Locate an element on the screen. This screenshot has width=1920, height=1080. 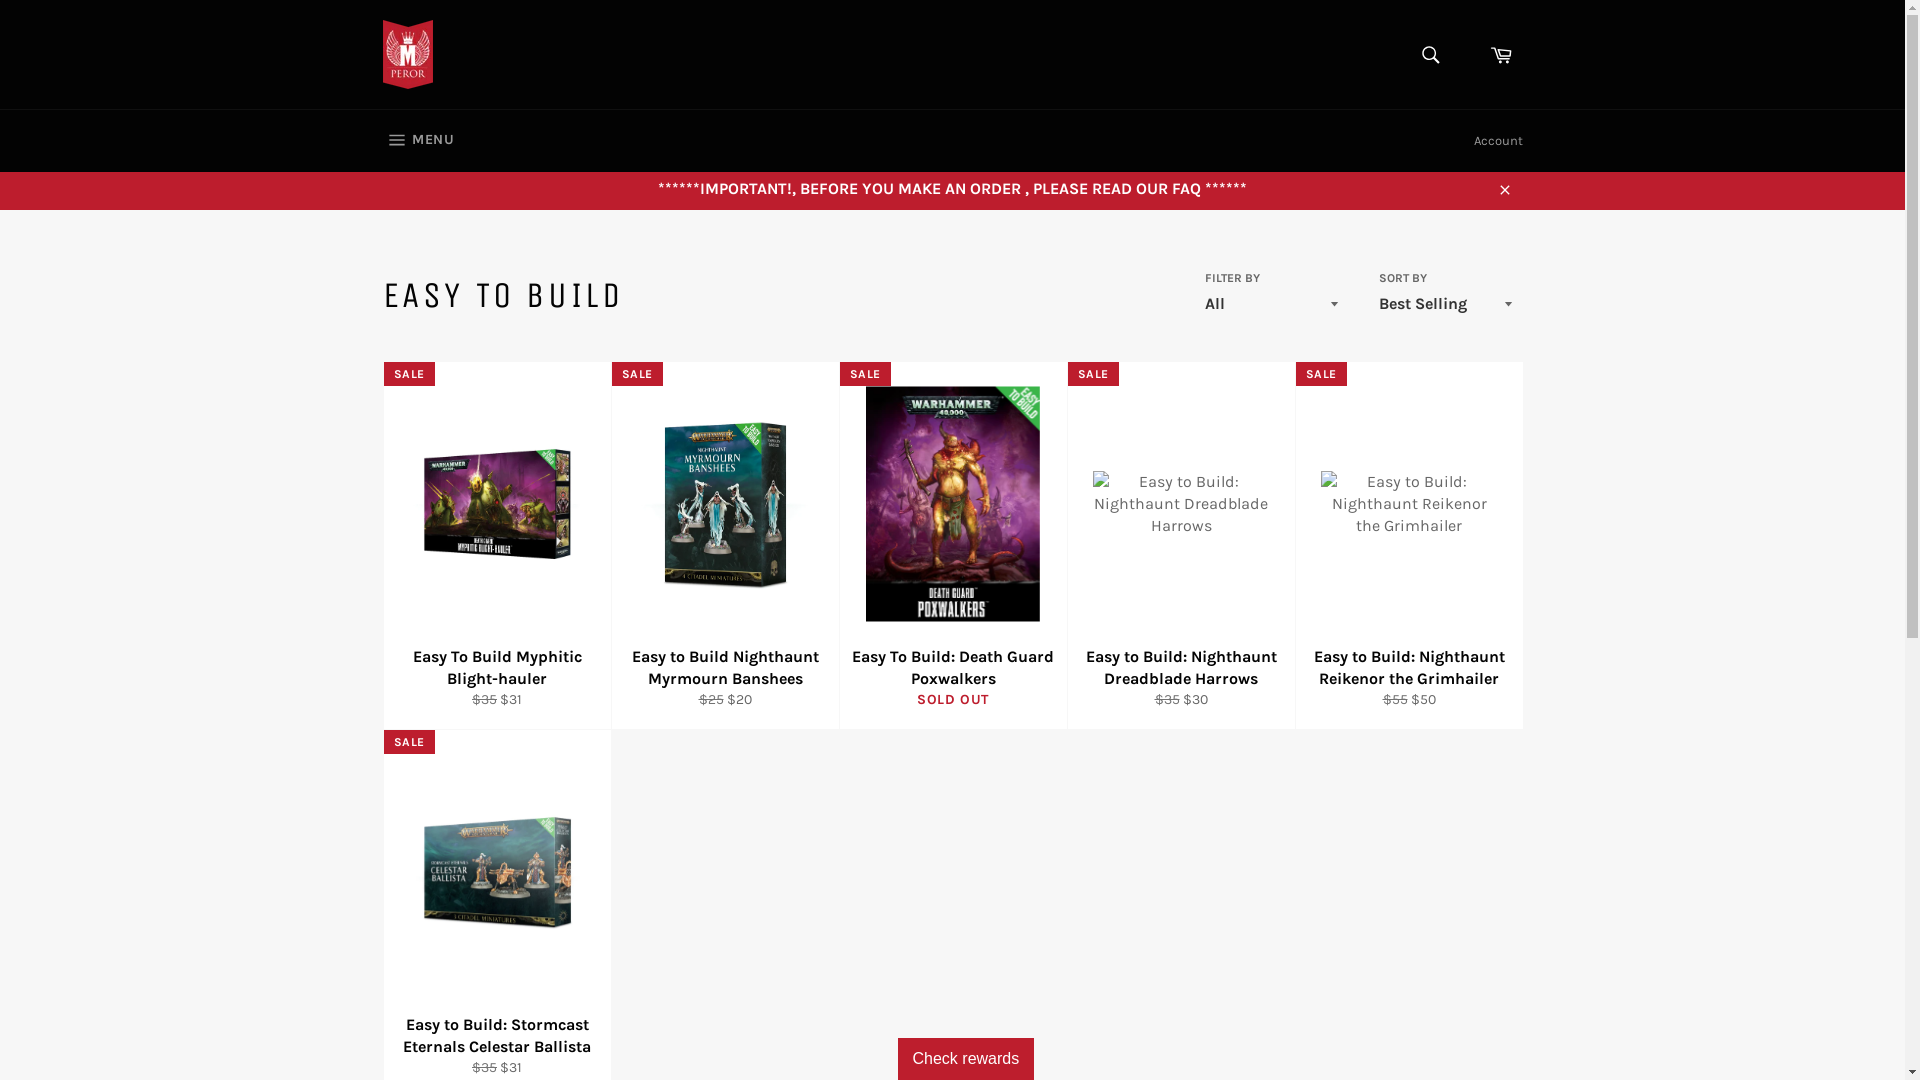
Account is located at coordinates (1498, 141).